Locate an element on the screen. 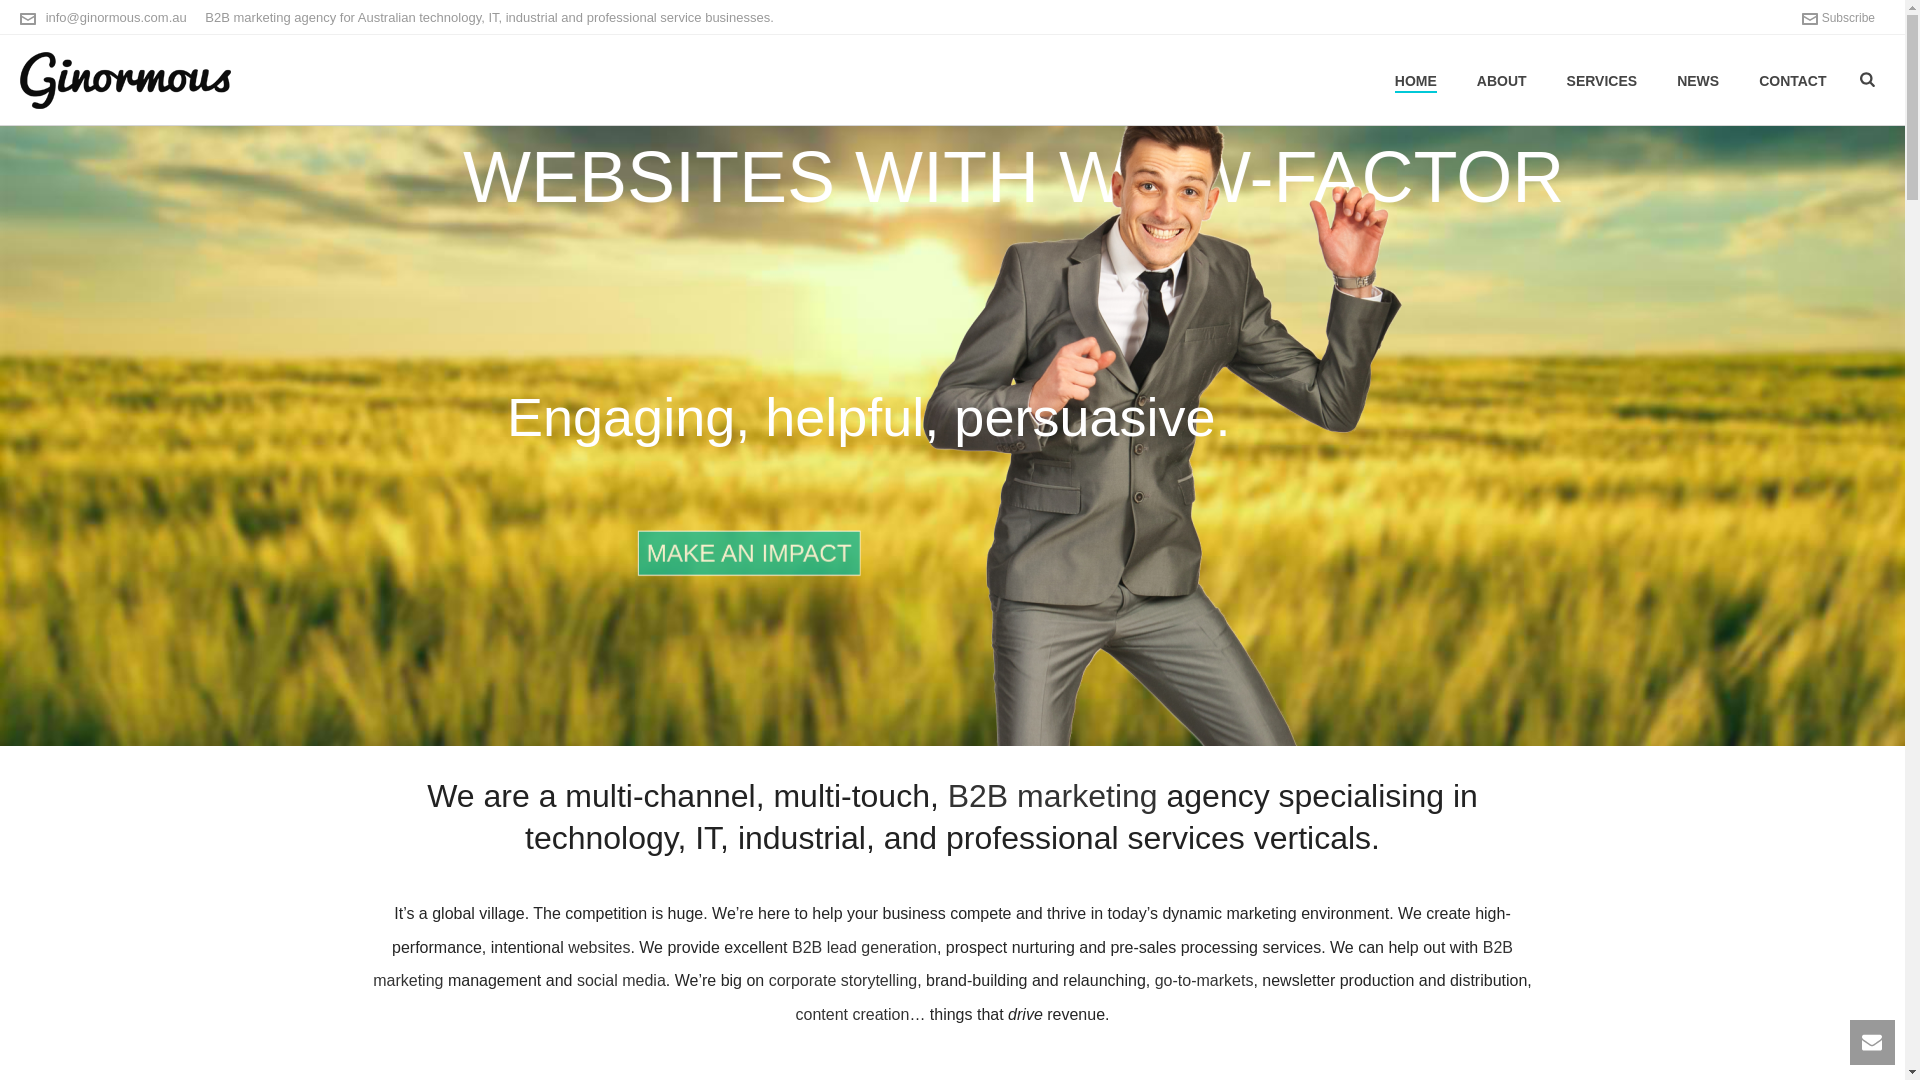  NEWS is located at coordinates (1698, 81).